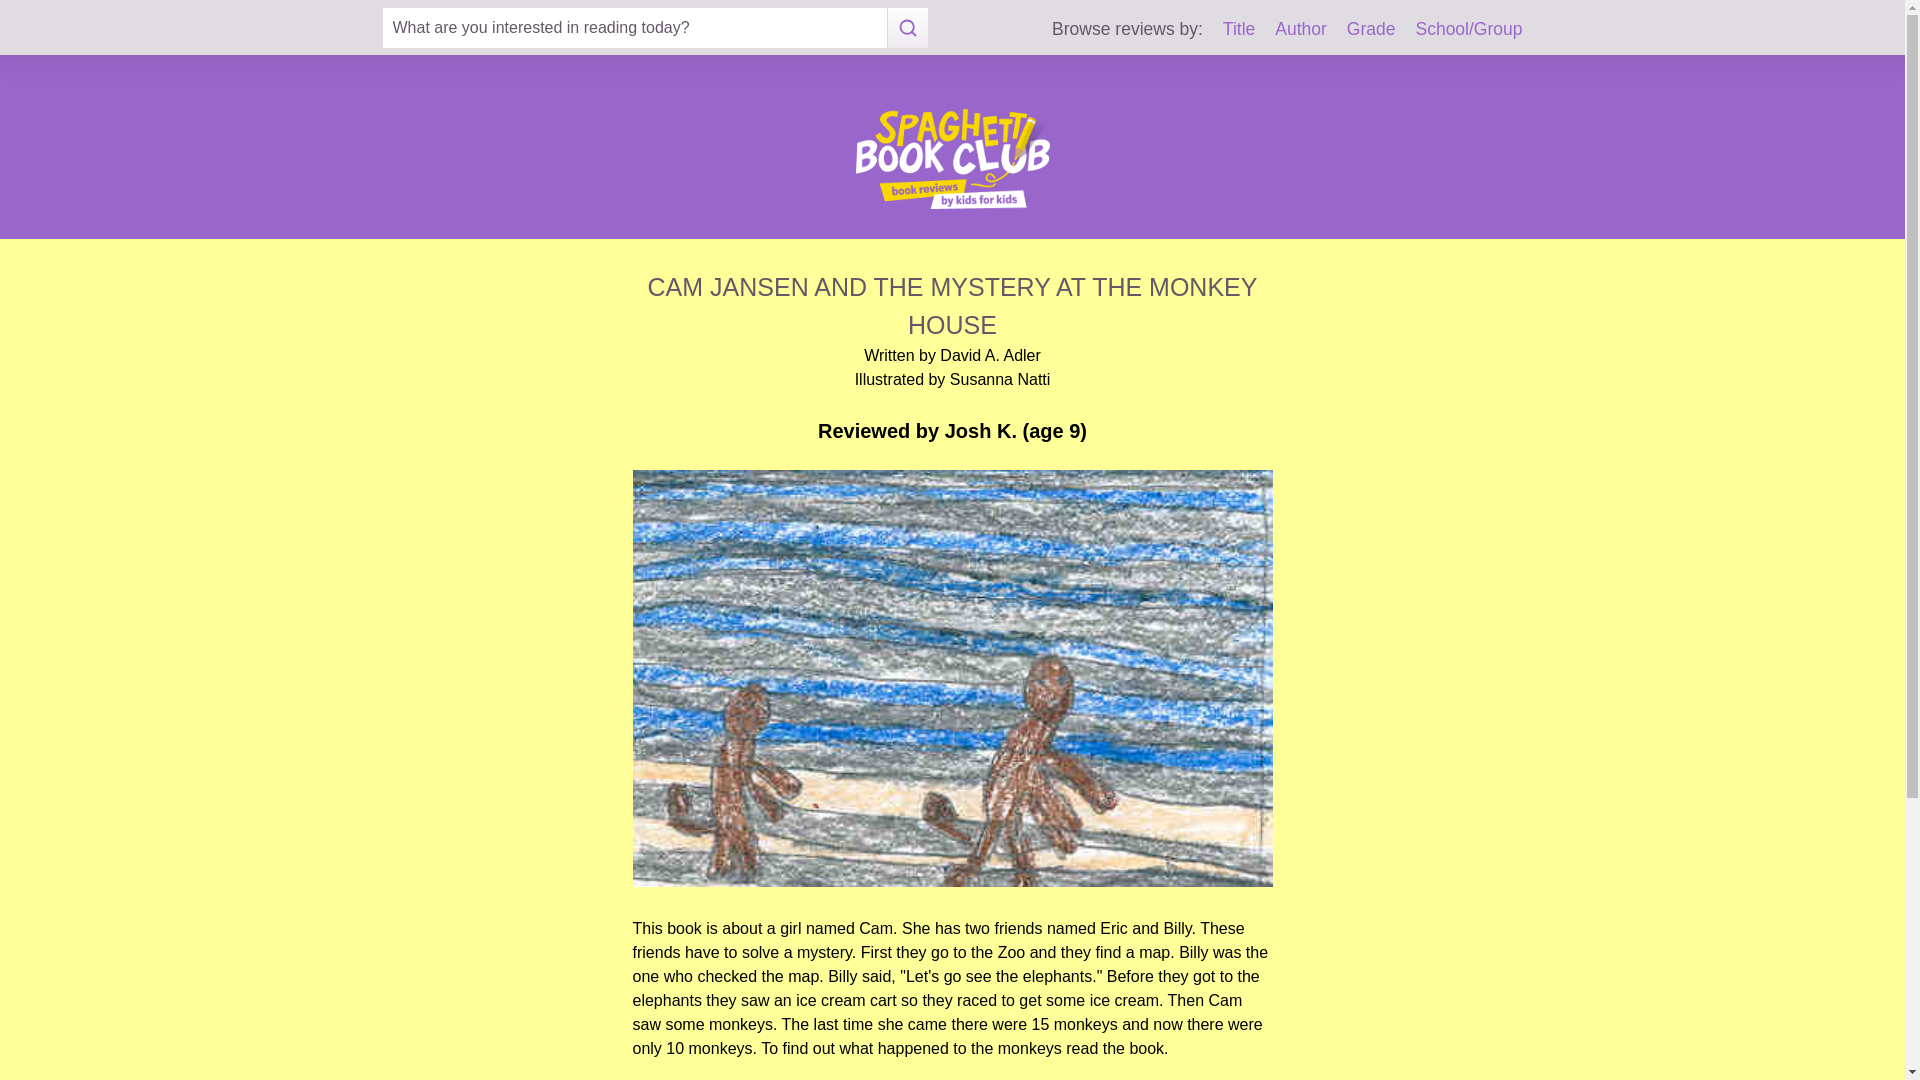  Describe the element at coordinates (1239, 28) in the screenshot. I see `Title` at that location.